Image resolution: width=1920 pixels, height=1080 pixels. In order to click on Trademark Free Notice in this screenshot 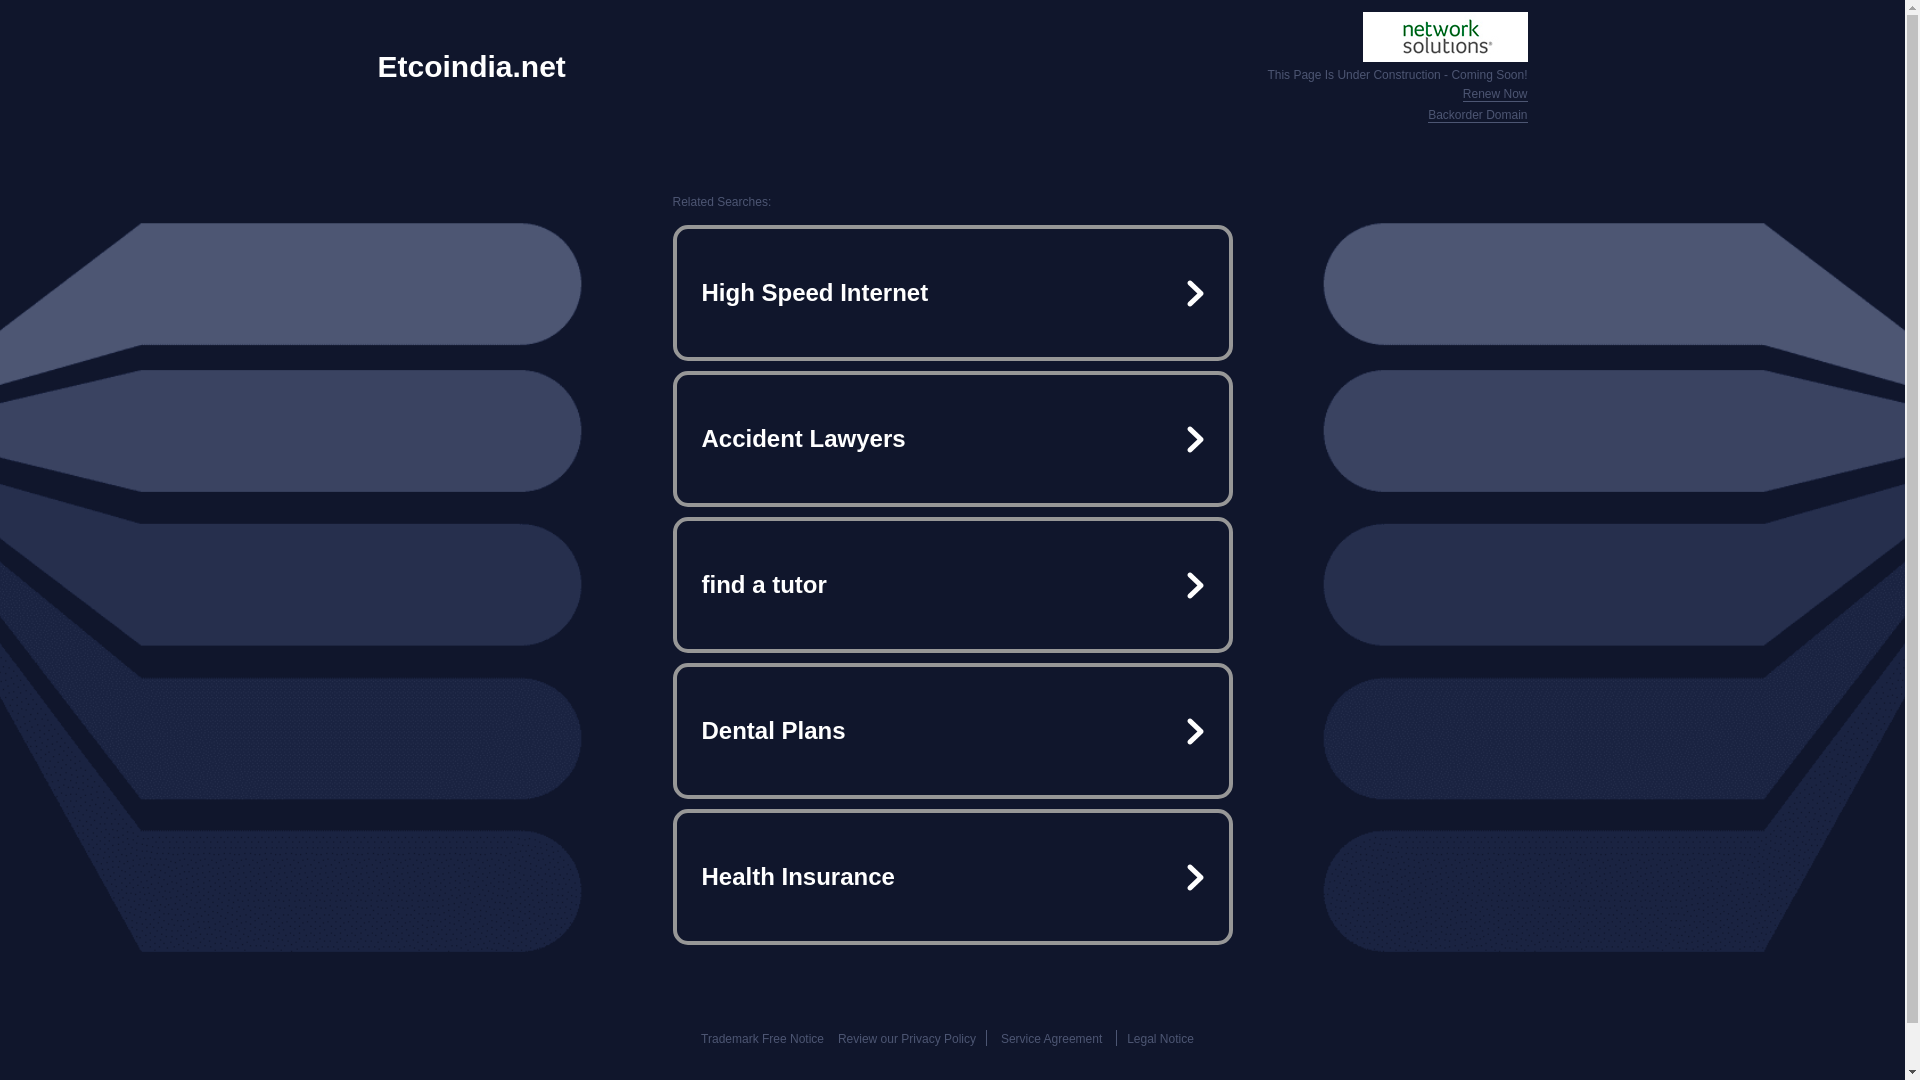, I will do `click(762, 1039)`.